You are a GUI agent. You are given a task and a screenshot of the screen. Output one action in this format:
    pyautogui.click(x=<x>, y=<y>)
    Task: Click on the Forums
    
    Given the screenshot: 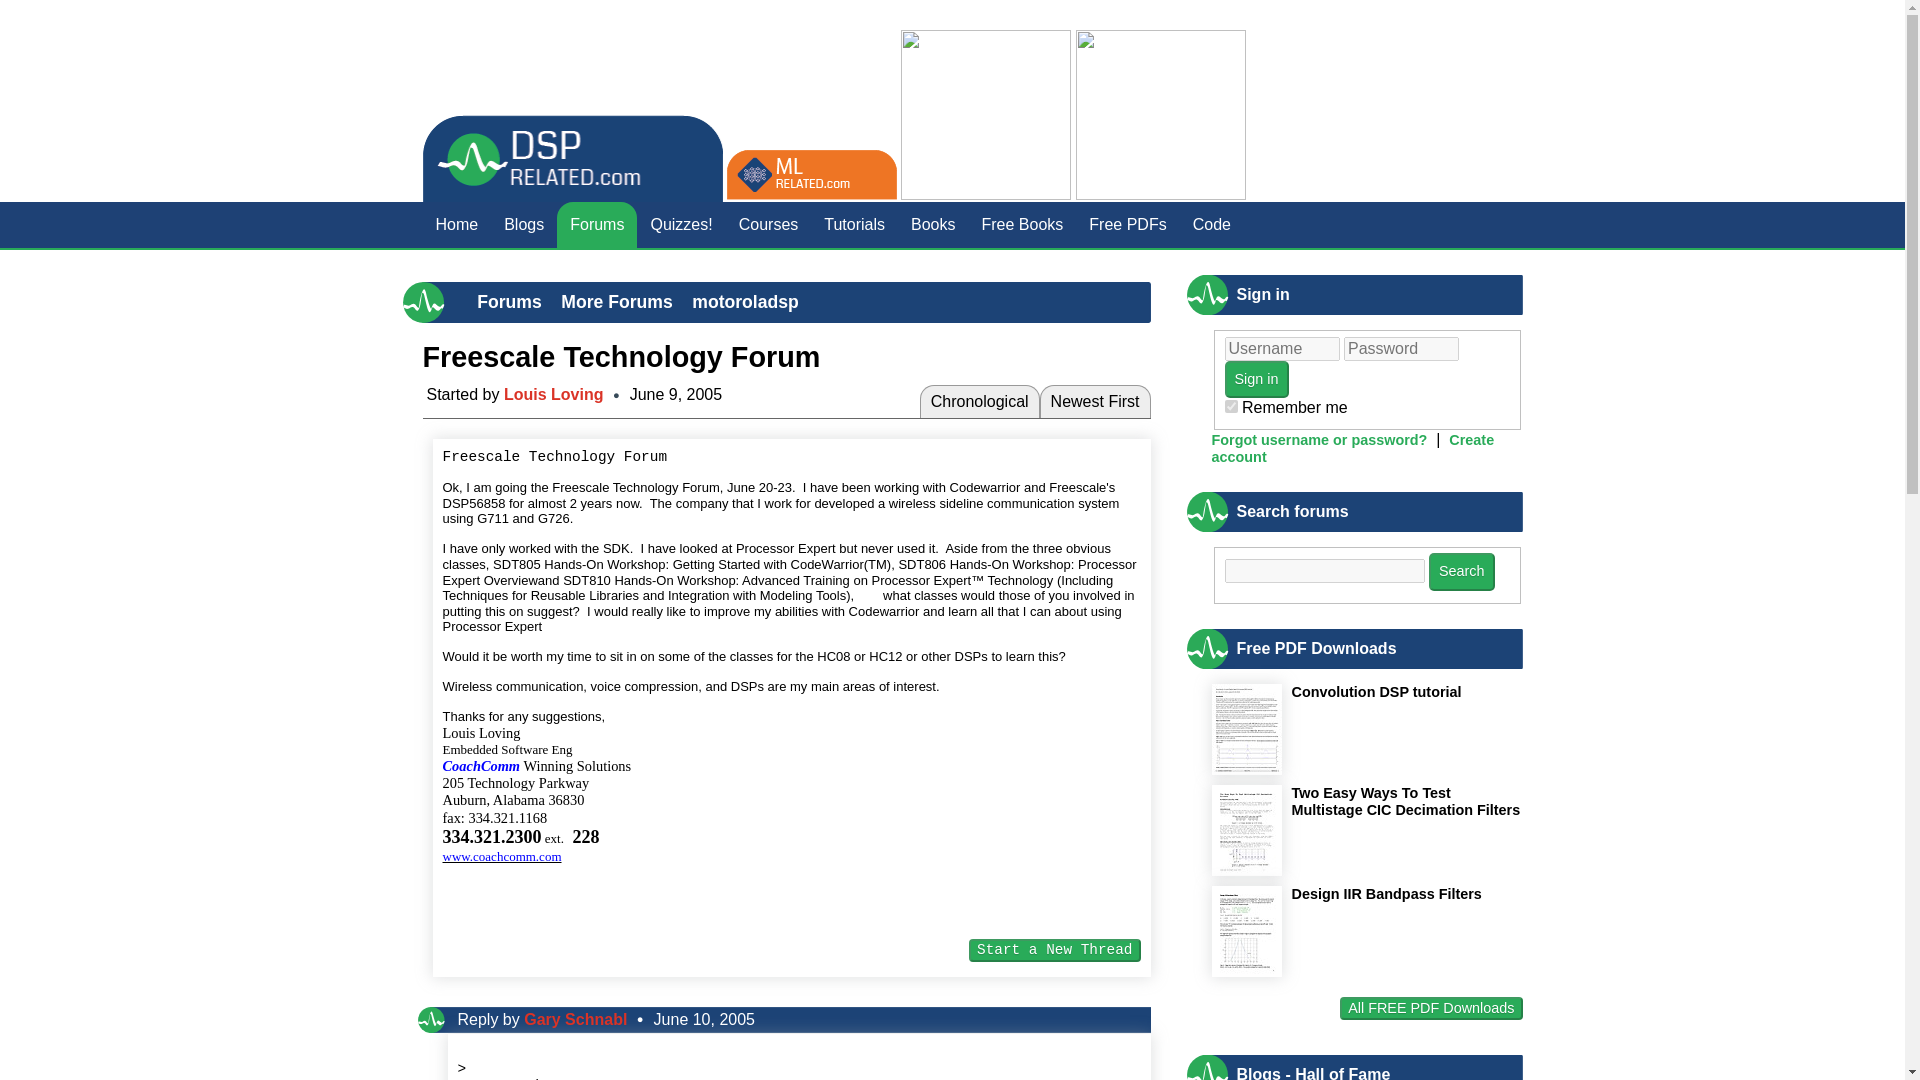 What is the action you would take?
    pyautogui.click(x=508, y=302)
    